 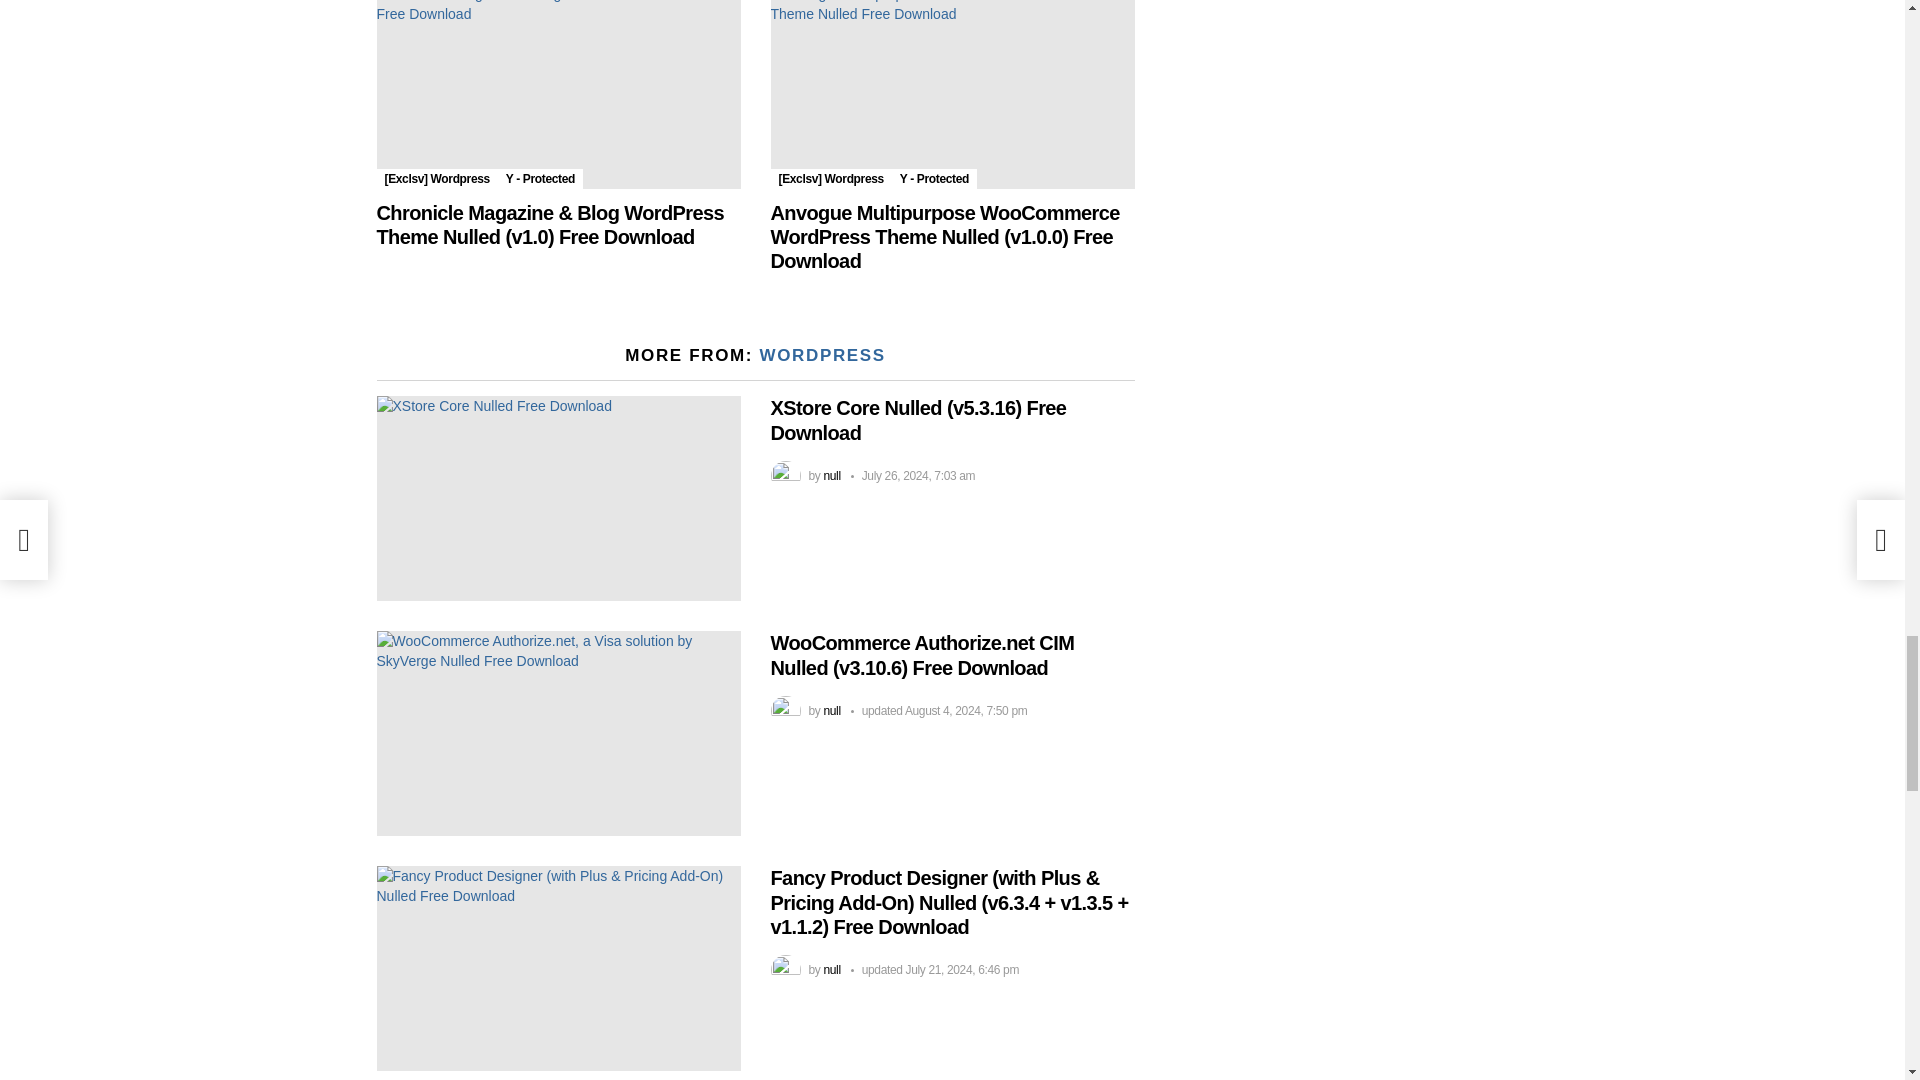 I want to click on Posts by null, so click(x=832, y=970).